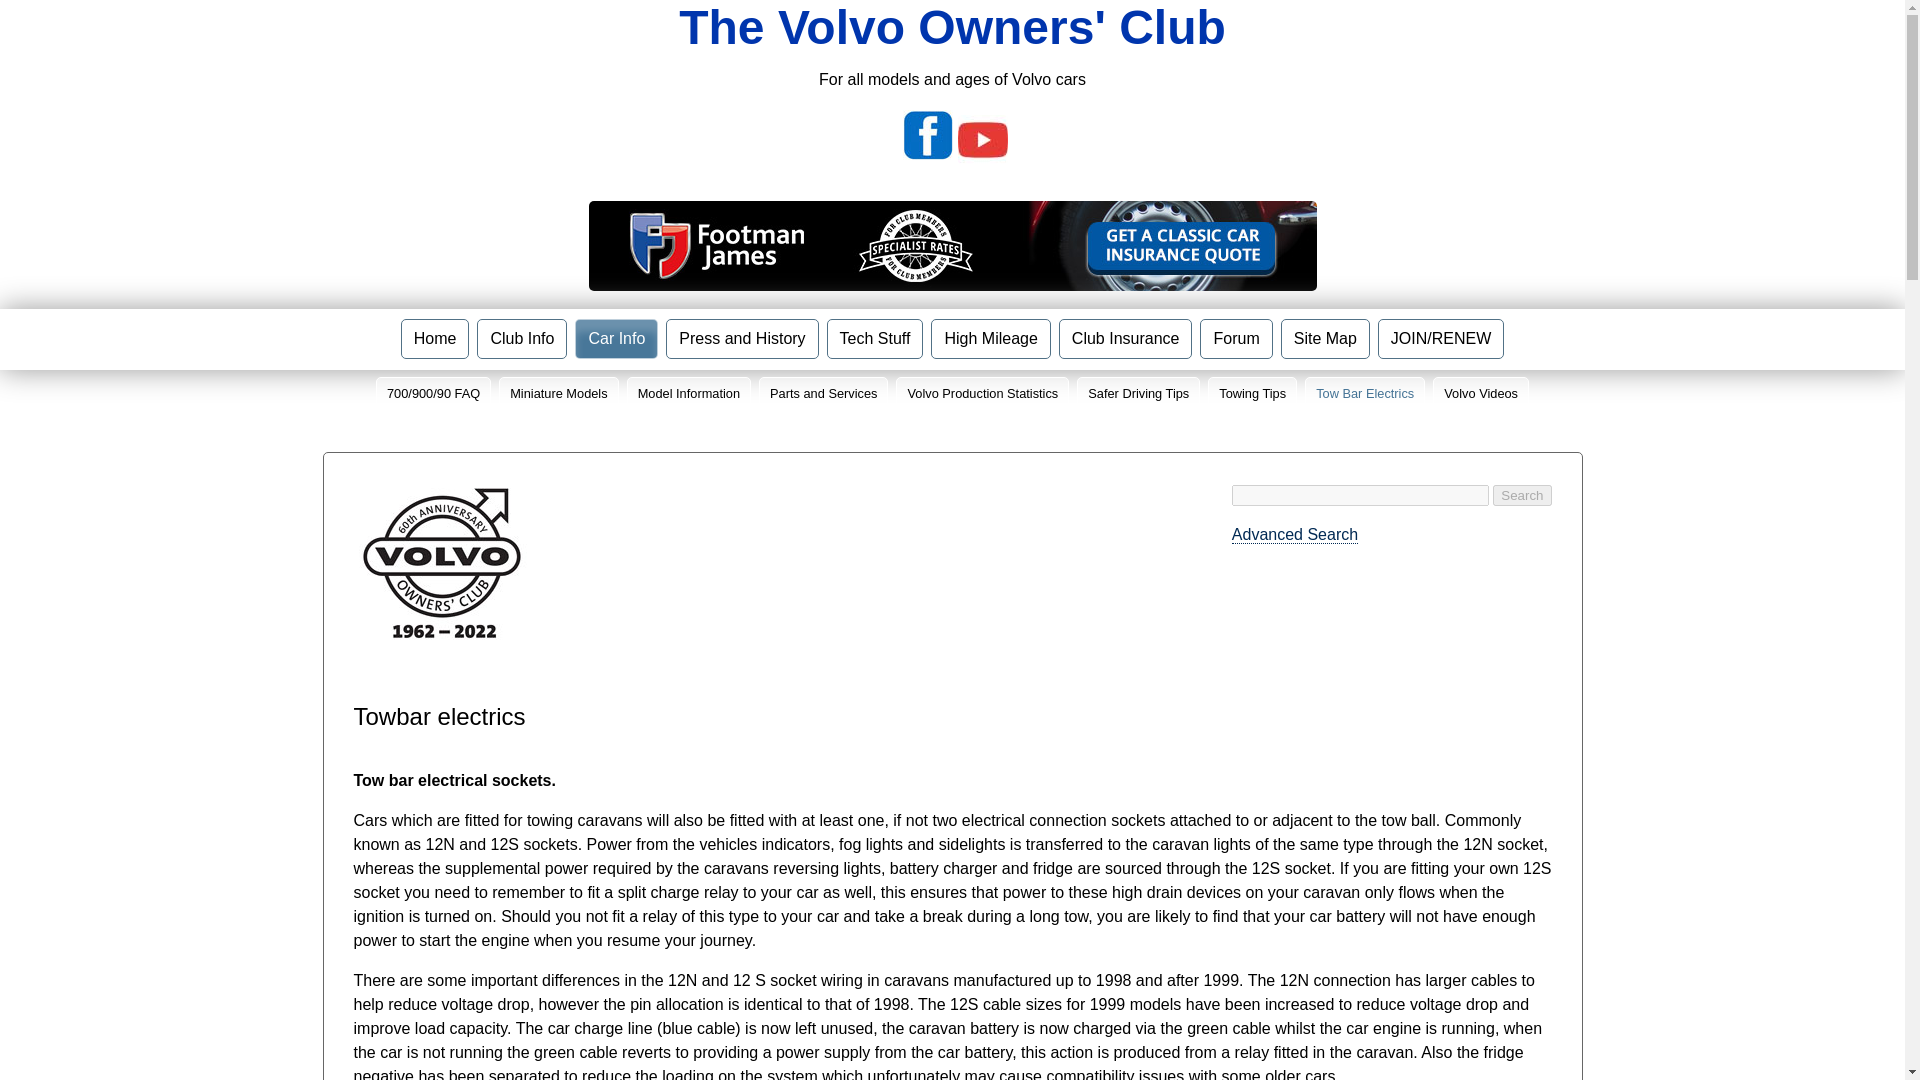 The width and height of the screenshot is (1920, 1080). Describe the element at coordinates (982, 393) in the screenshot. I see `Volvo Production Statistics` at that location.